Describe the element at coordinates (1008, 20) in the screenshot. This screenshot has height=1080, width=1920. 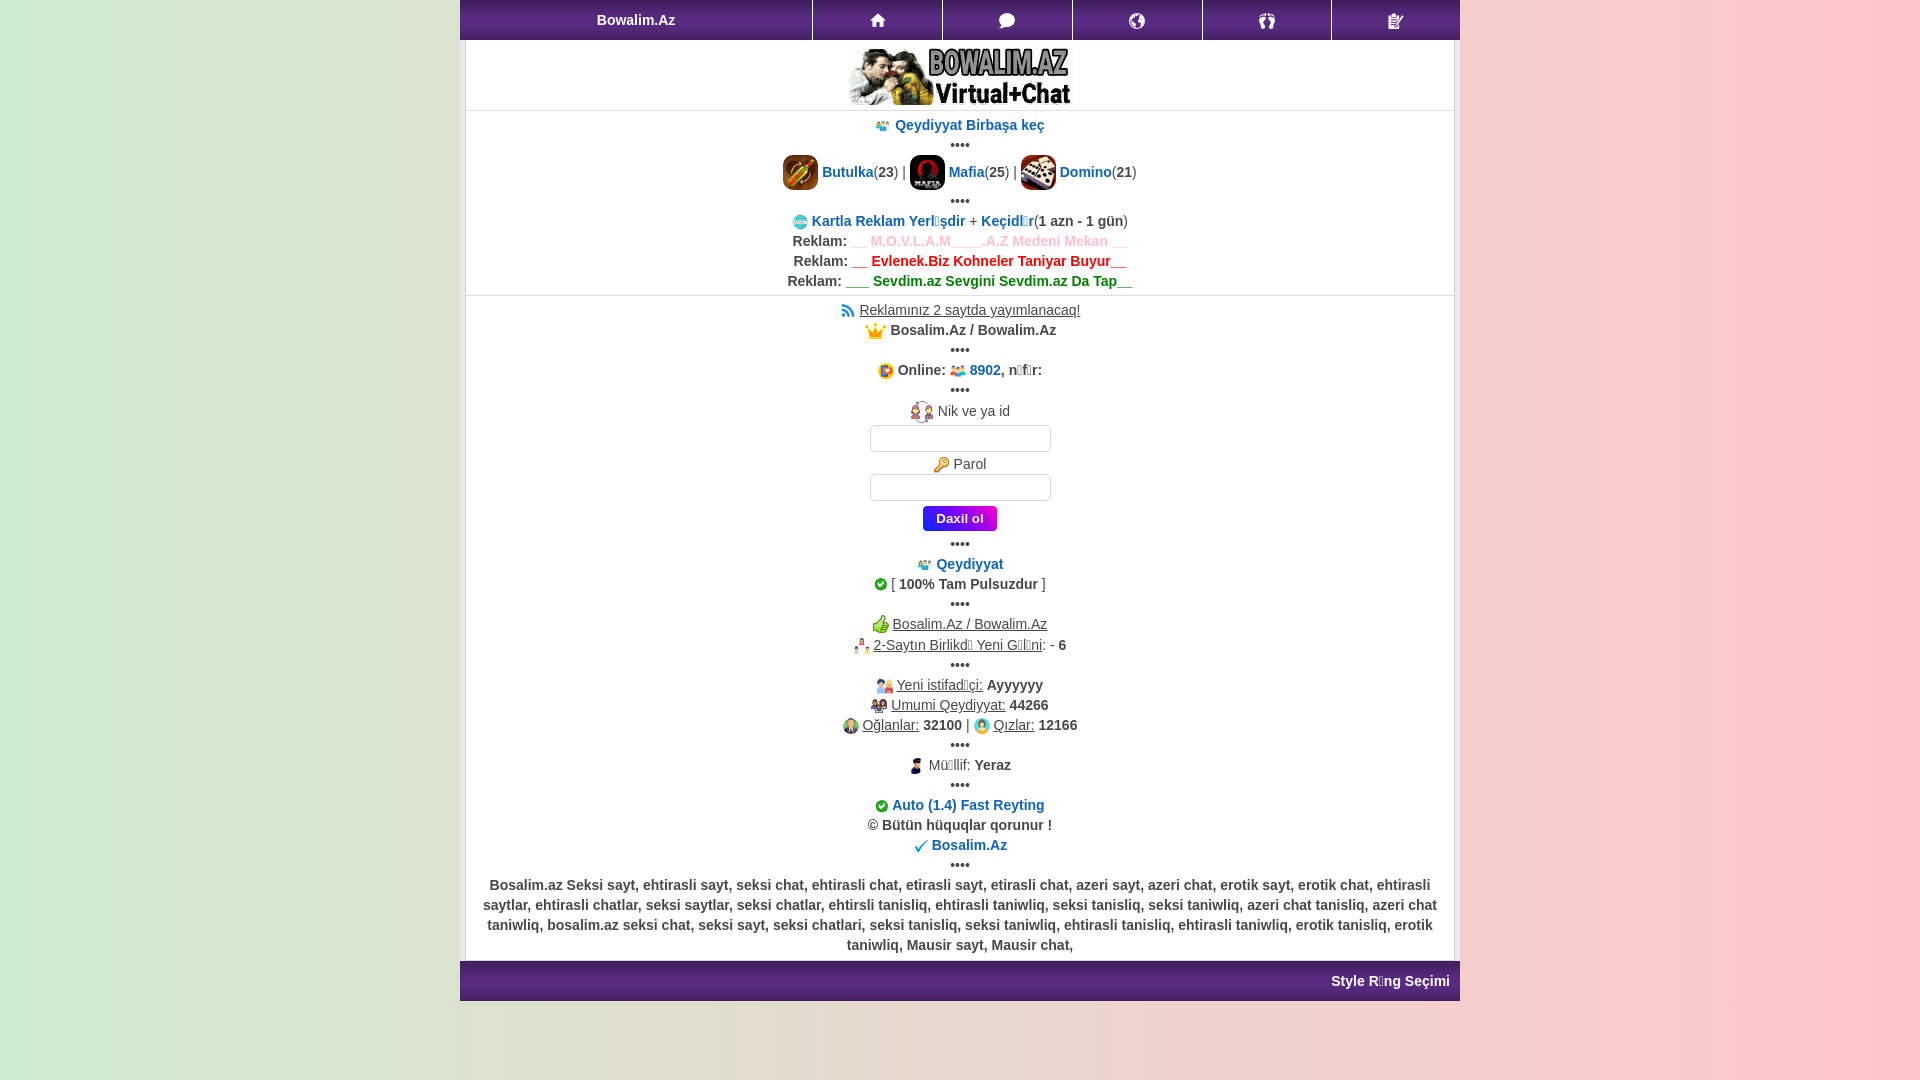
I see `Mesajlar` at that location.